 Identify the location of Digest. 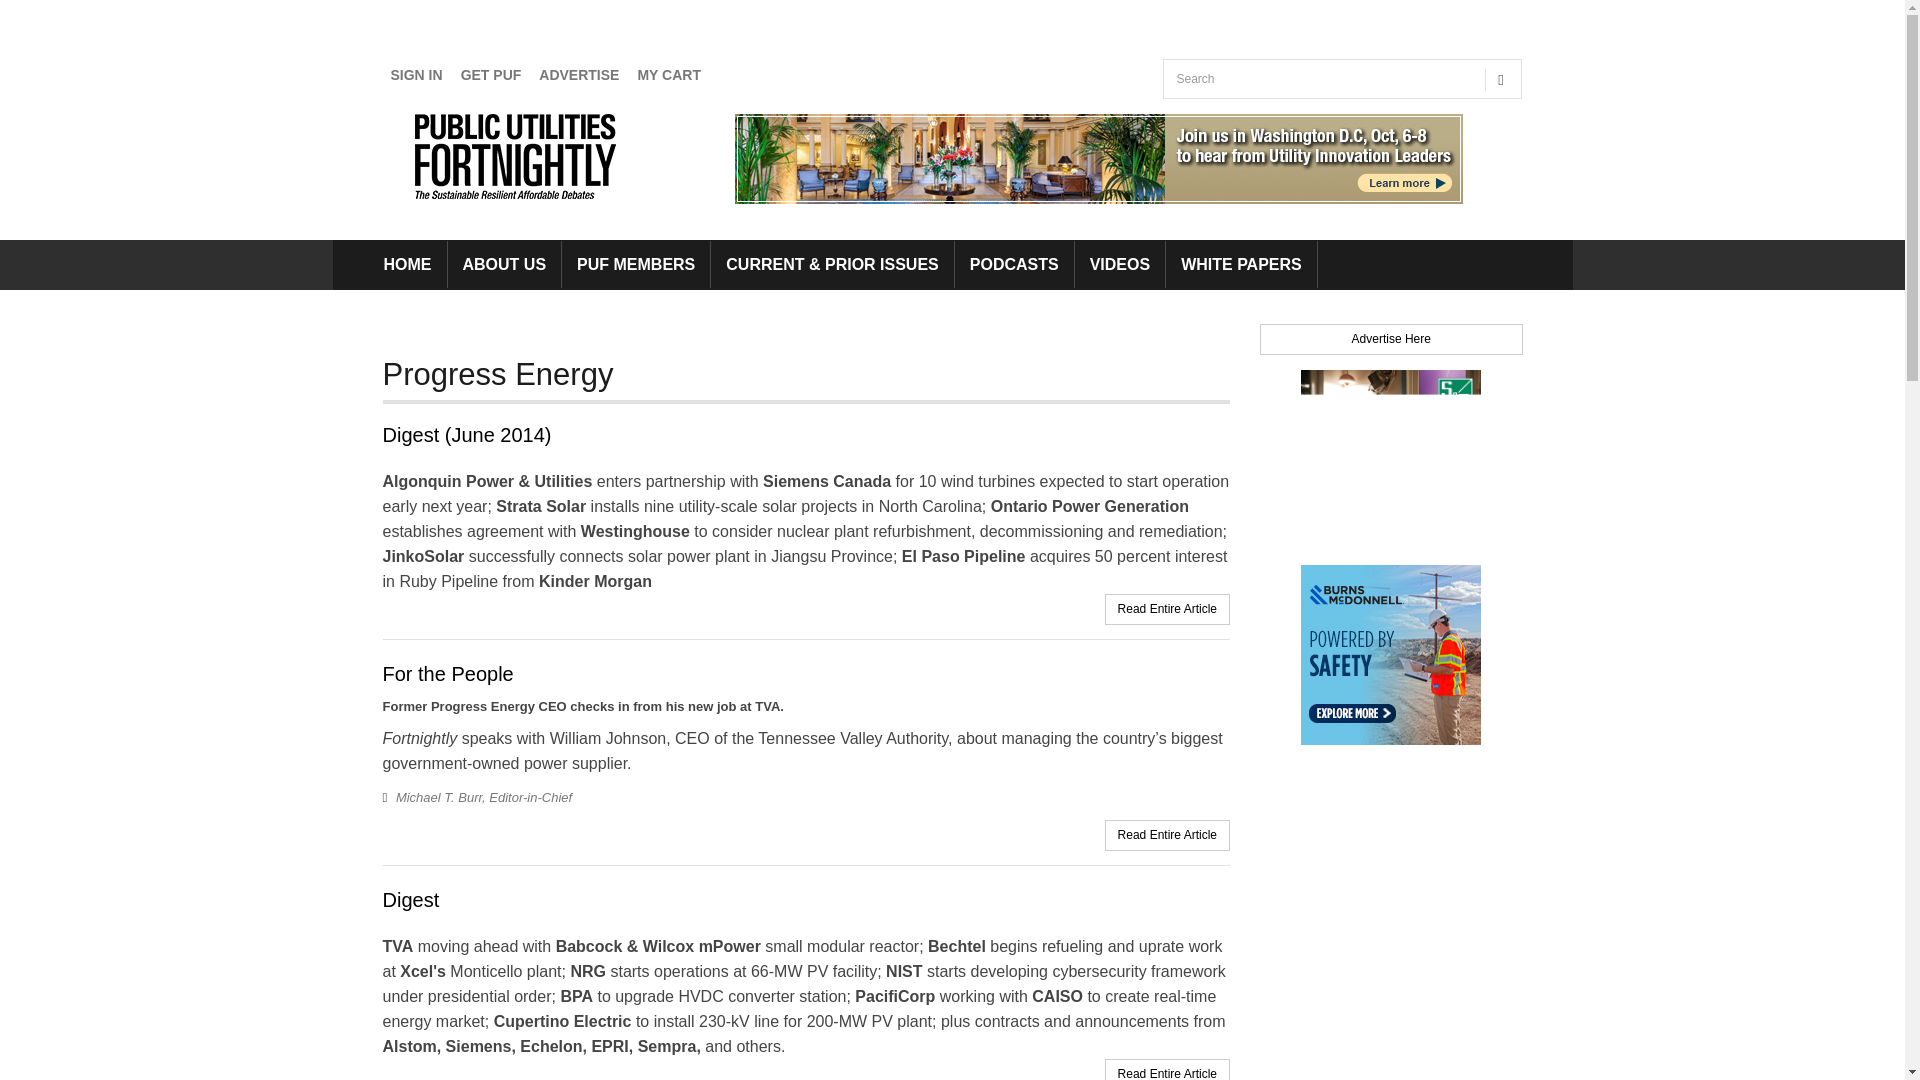
(410, 900).